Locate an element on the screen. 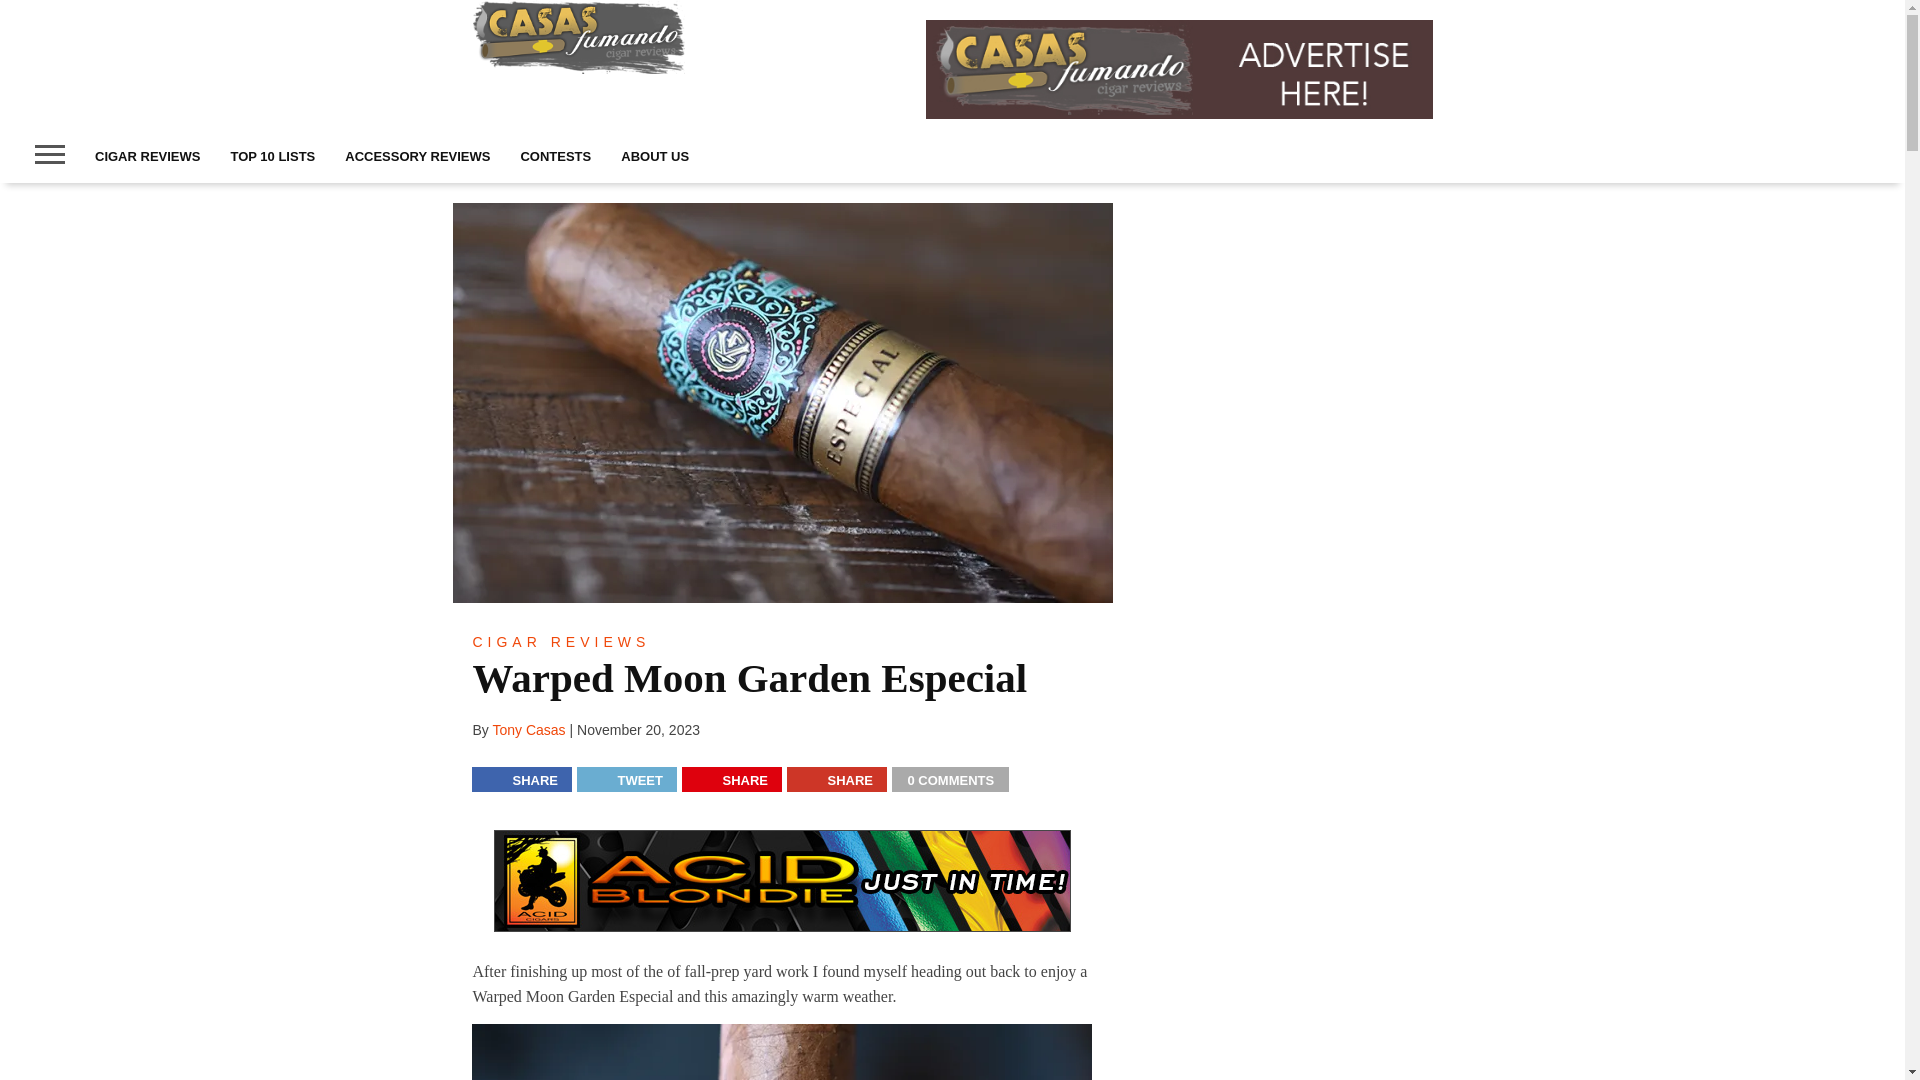 This screenshot has height=1080, width=1920. CONTESTS is located at coordinates (555, 155).